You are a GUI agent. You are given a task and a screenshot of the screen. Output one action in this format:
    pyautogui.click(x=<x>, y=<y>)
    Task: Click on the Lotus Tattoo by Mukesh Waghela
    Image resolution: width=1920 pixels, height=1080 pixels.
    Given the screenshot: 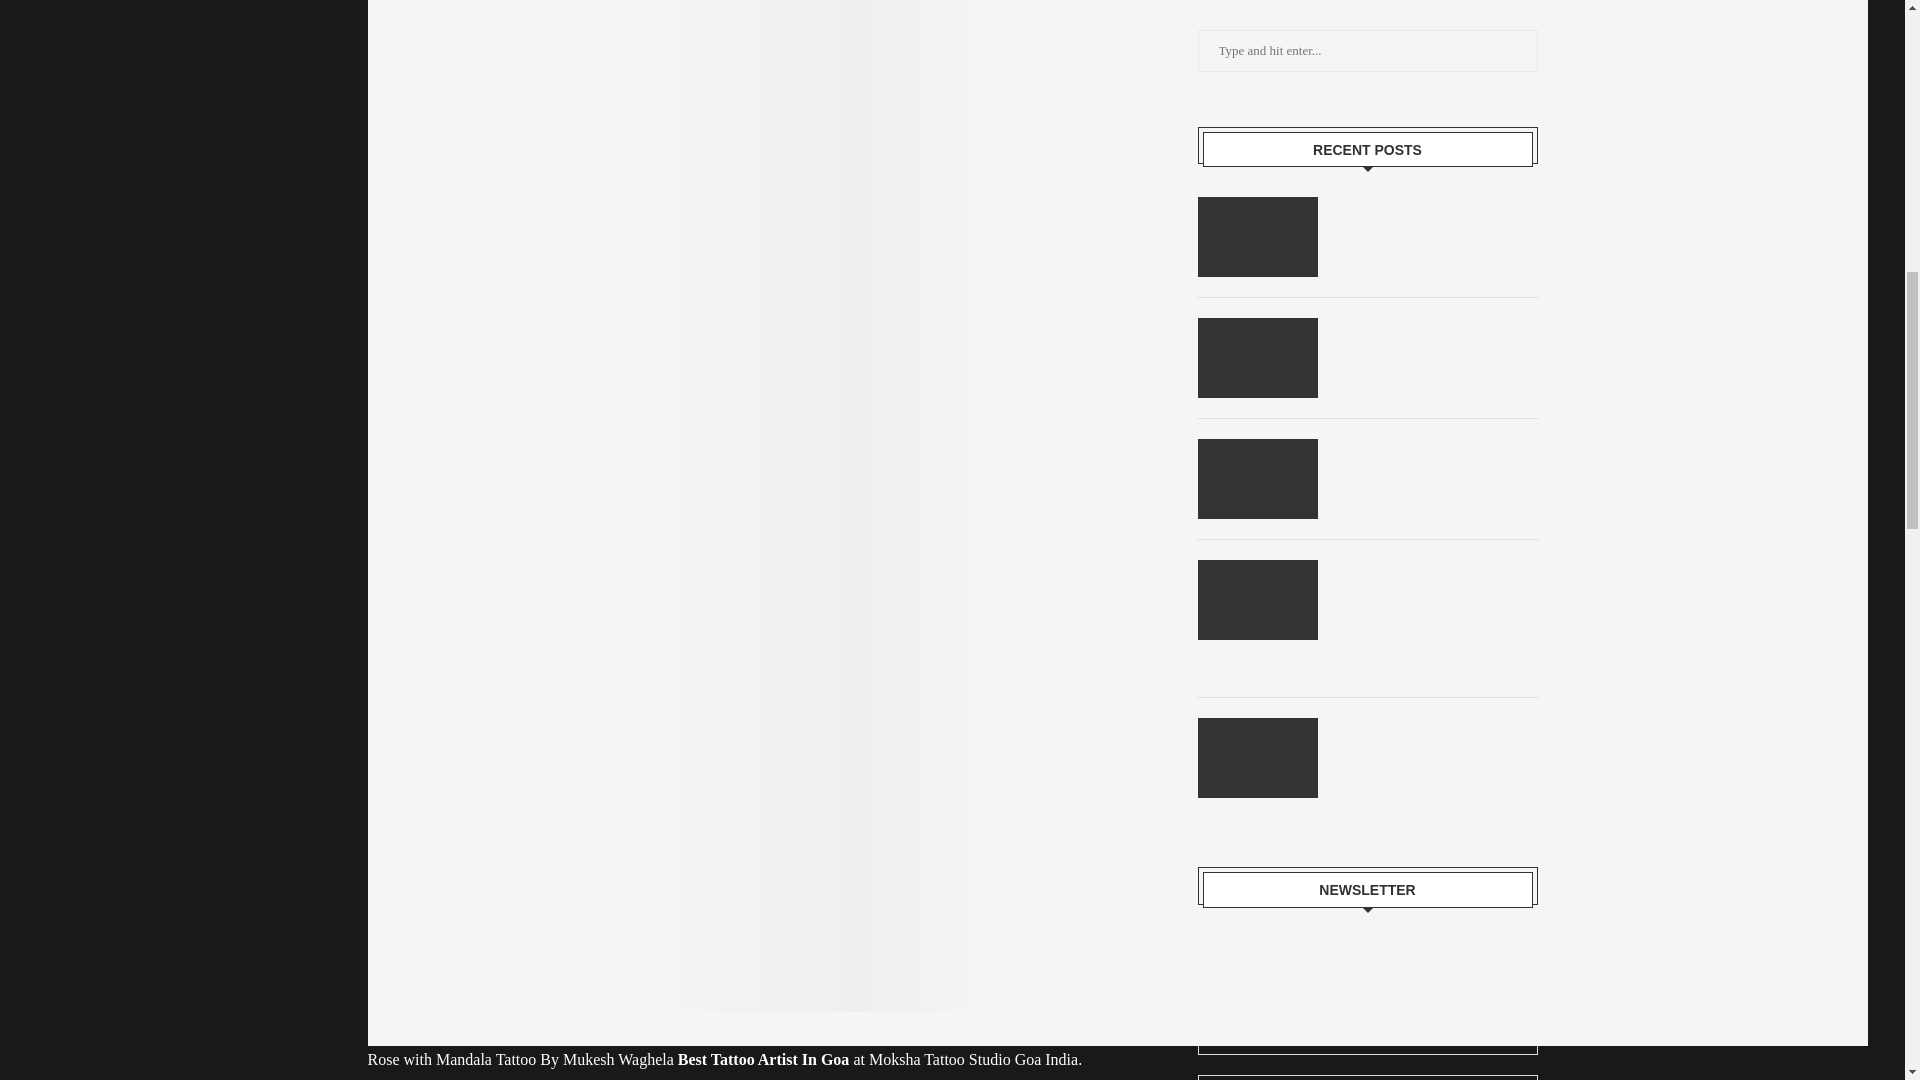 What is the action you would take?
    pyautogui.click(x=1438, y=218)
    